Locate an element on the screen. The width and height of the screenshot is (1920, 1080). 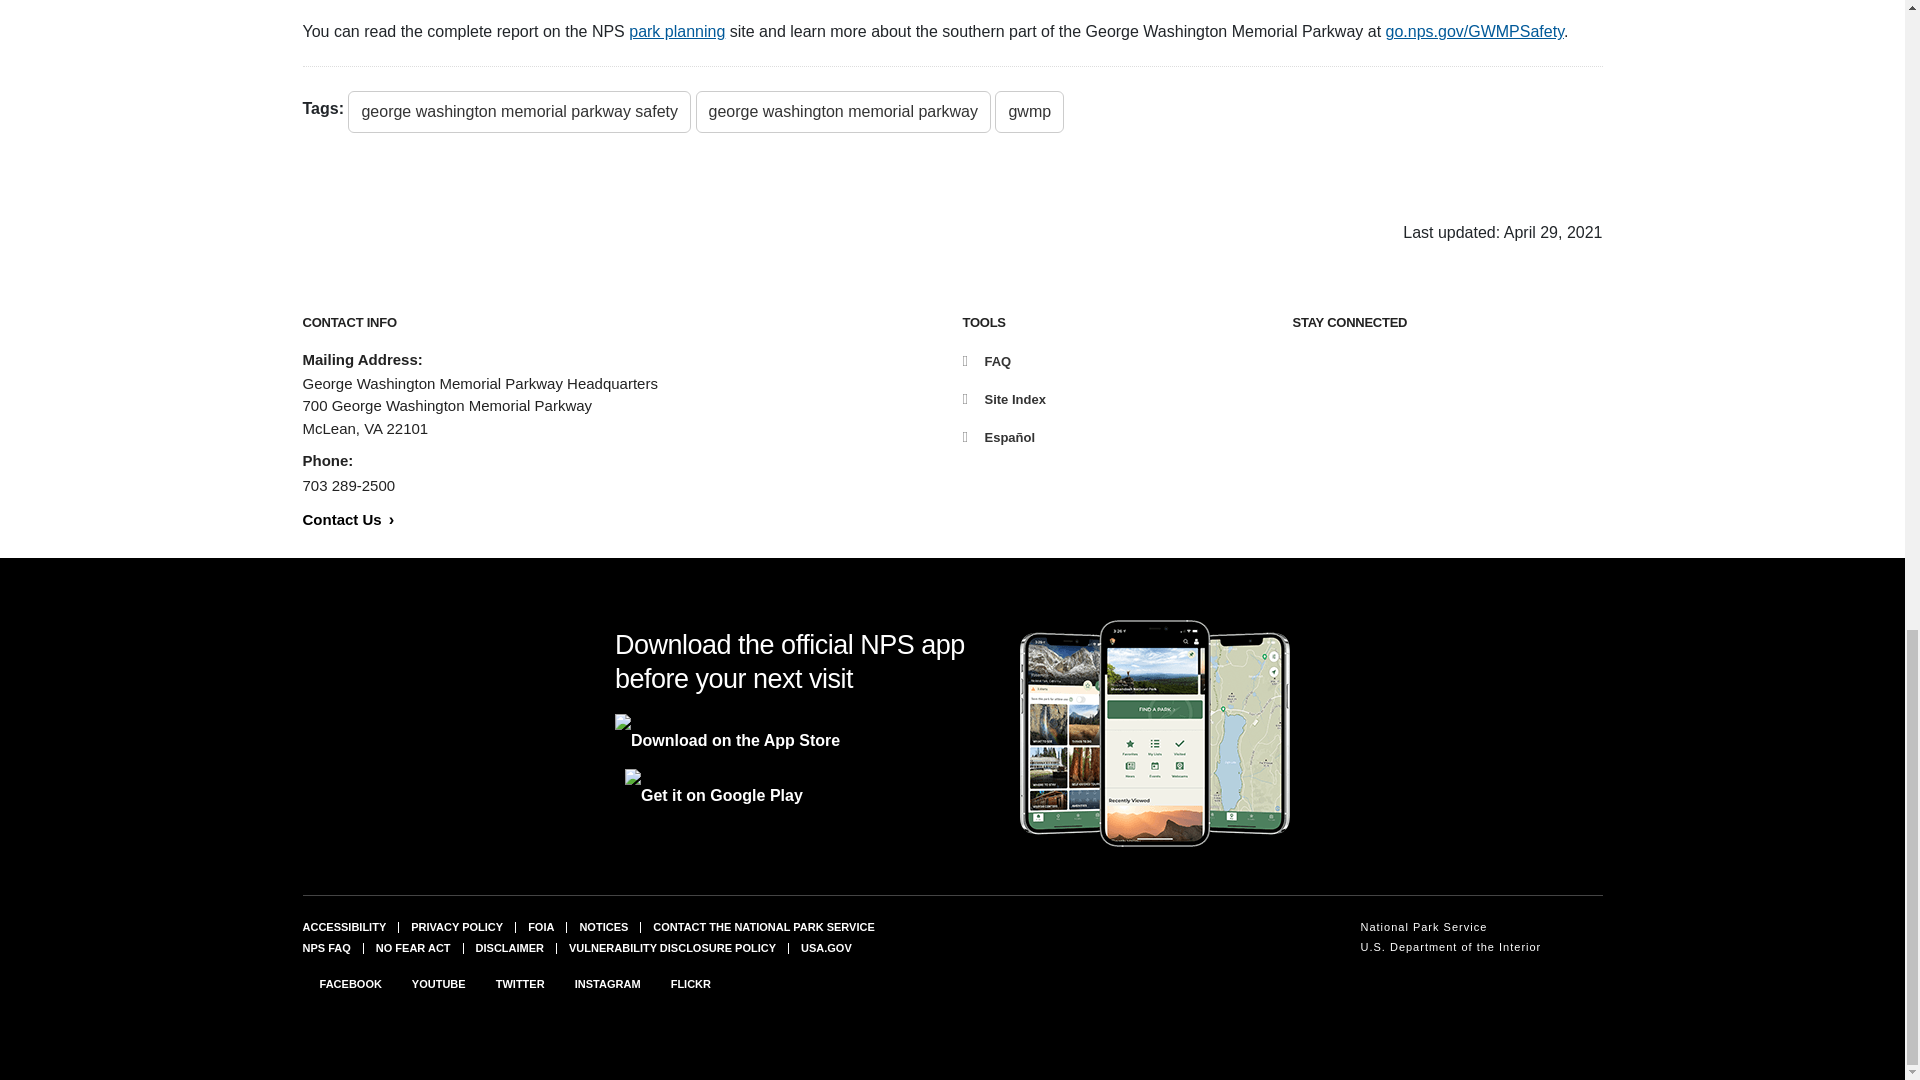
FAQ is located at coordinates (986, 362).